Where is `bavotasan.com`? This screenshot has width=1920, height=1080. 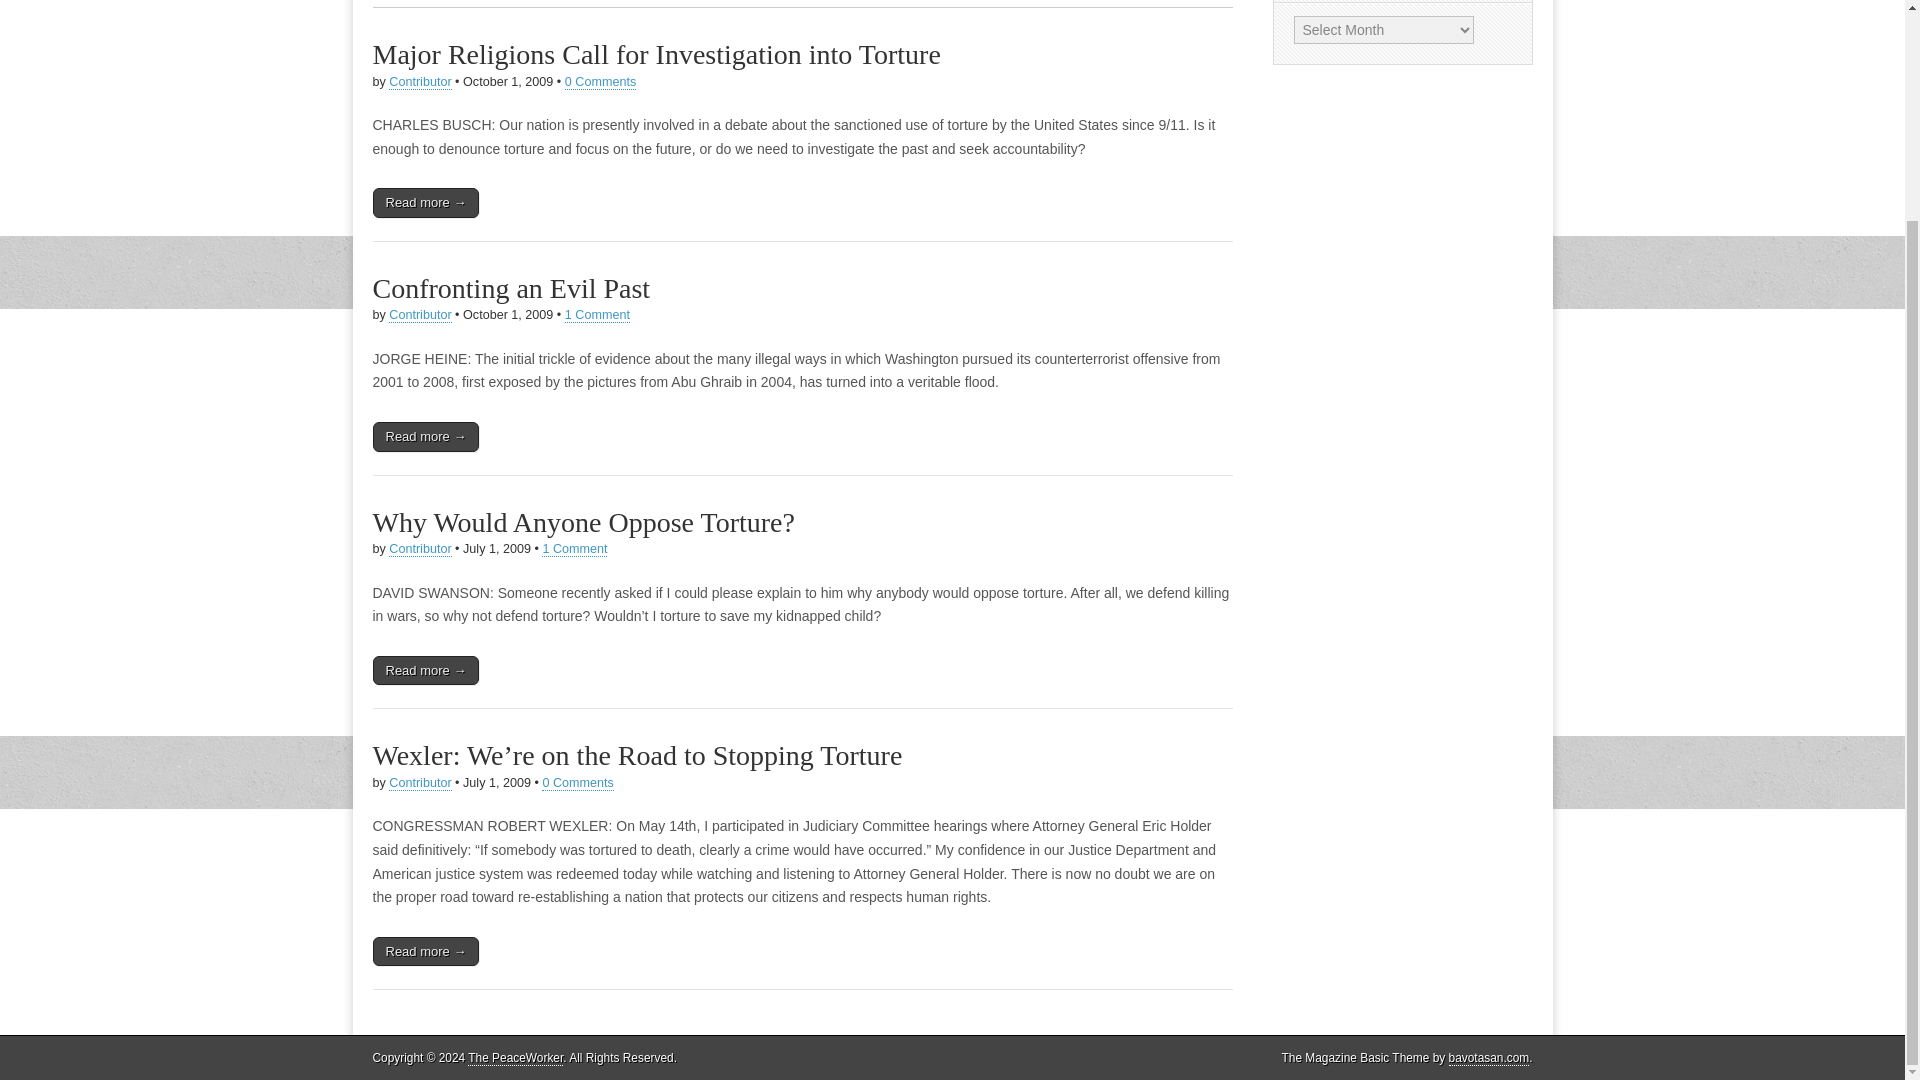 bavotasan.com is located at coordinates (1490, 1058).